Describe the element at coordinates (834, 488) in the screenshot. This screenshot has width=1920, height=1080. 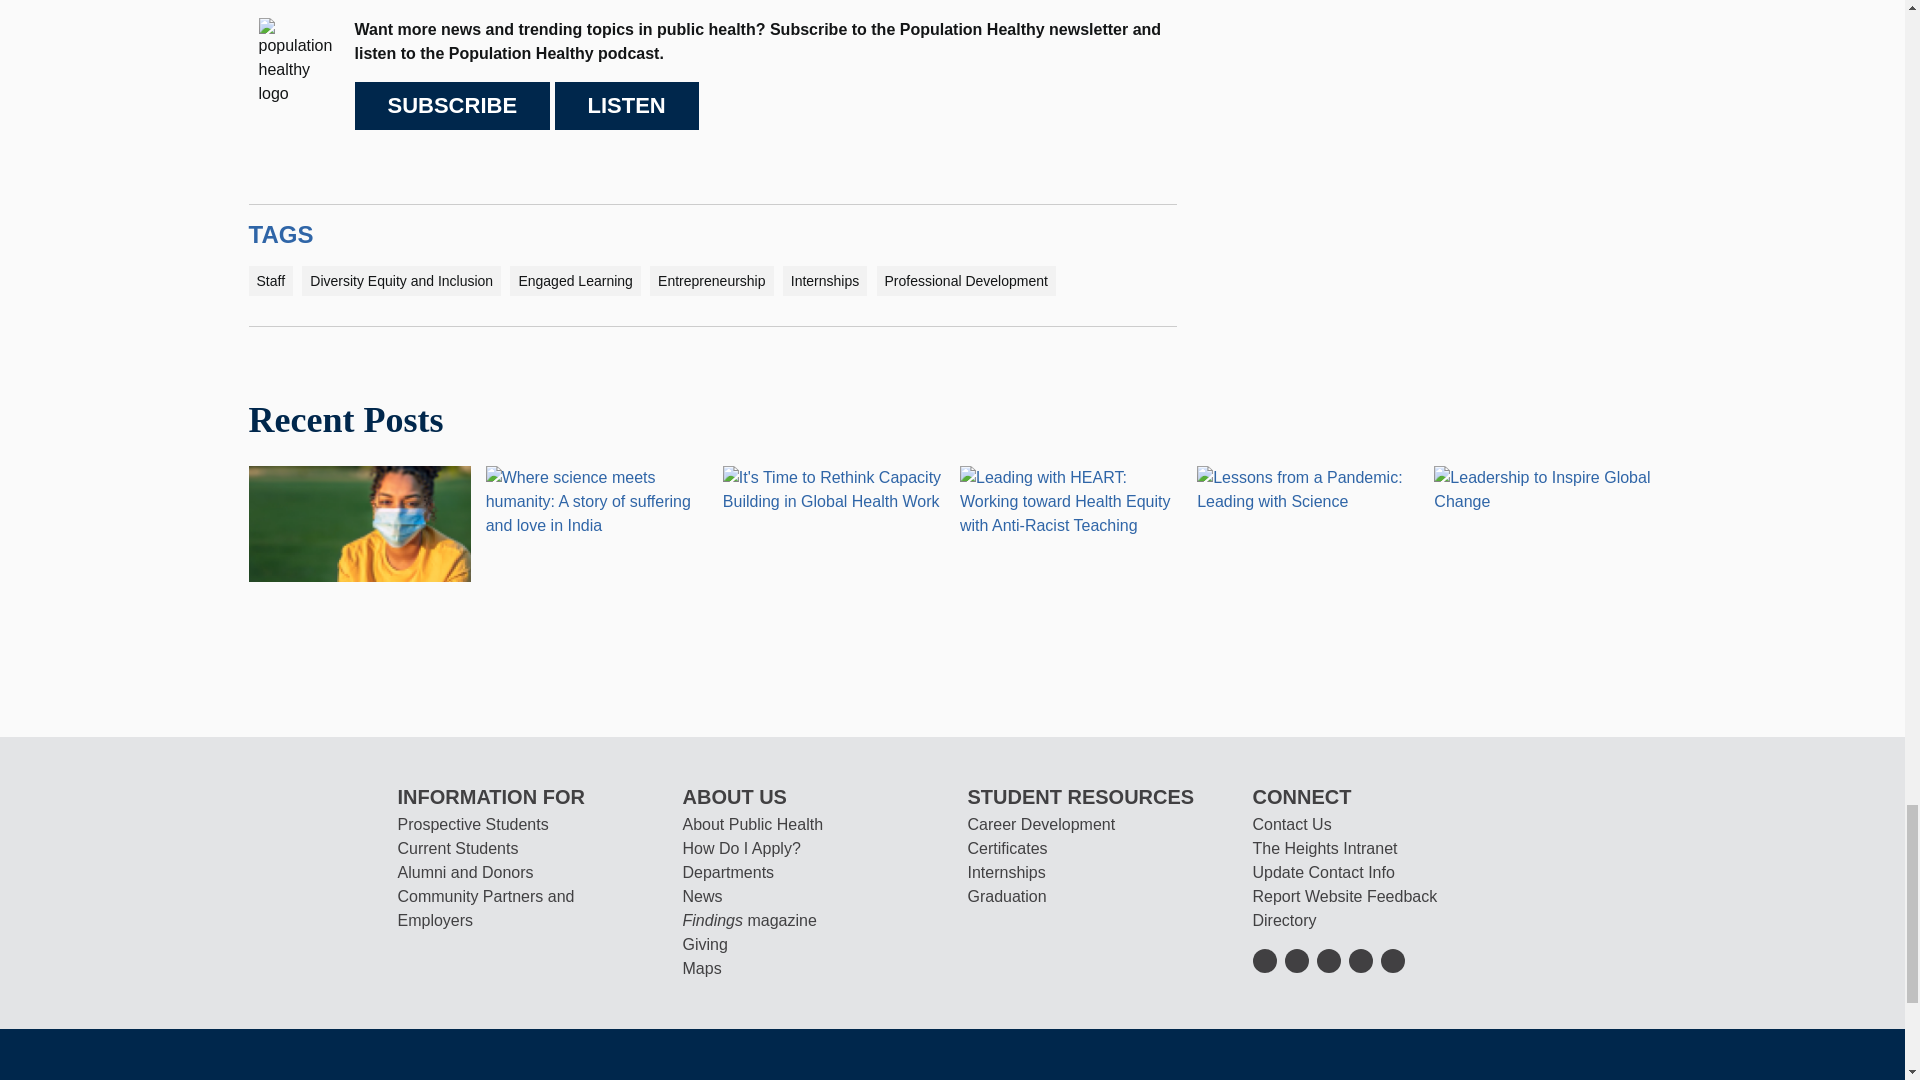
I see `It's Time to Rethink Capacity Building in Global Health Work` at that location.